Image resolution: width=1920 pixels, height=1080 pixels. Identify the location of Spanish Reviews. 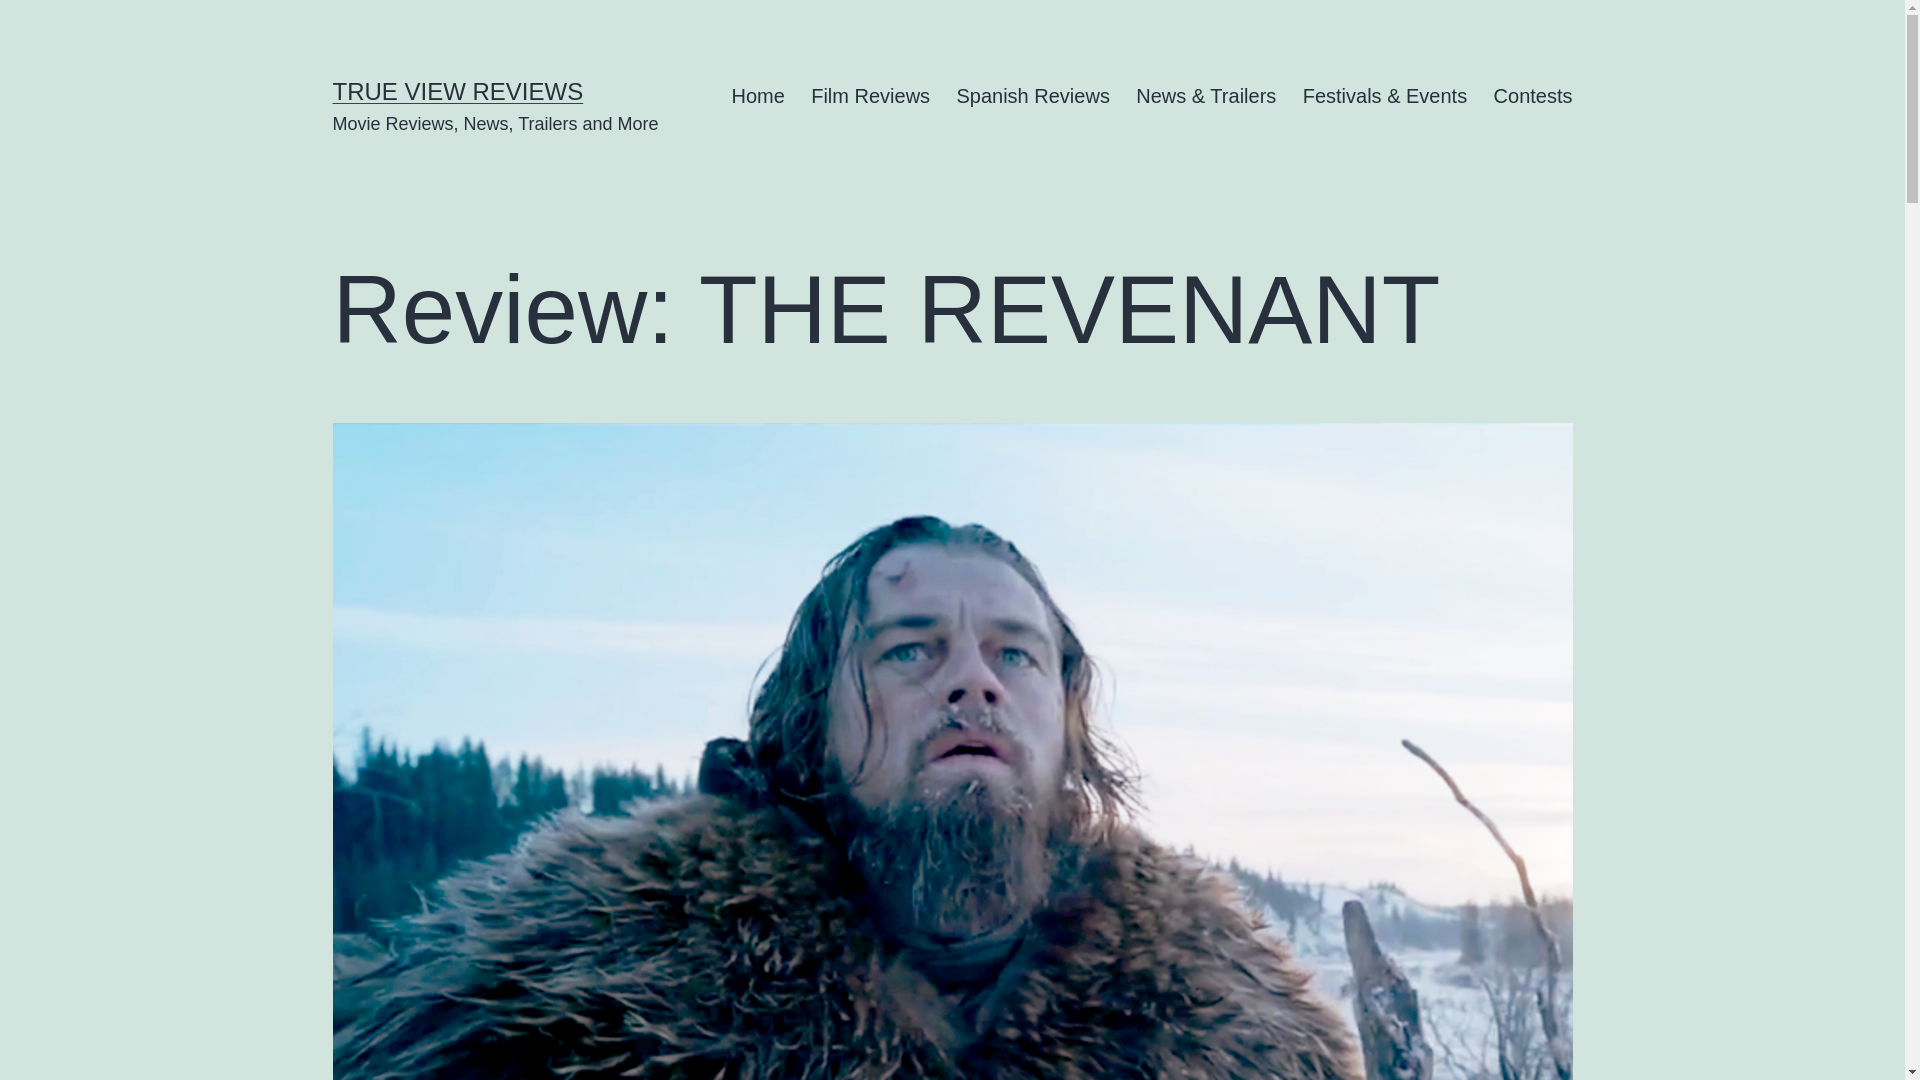
(1032, 96).